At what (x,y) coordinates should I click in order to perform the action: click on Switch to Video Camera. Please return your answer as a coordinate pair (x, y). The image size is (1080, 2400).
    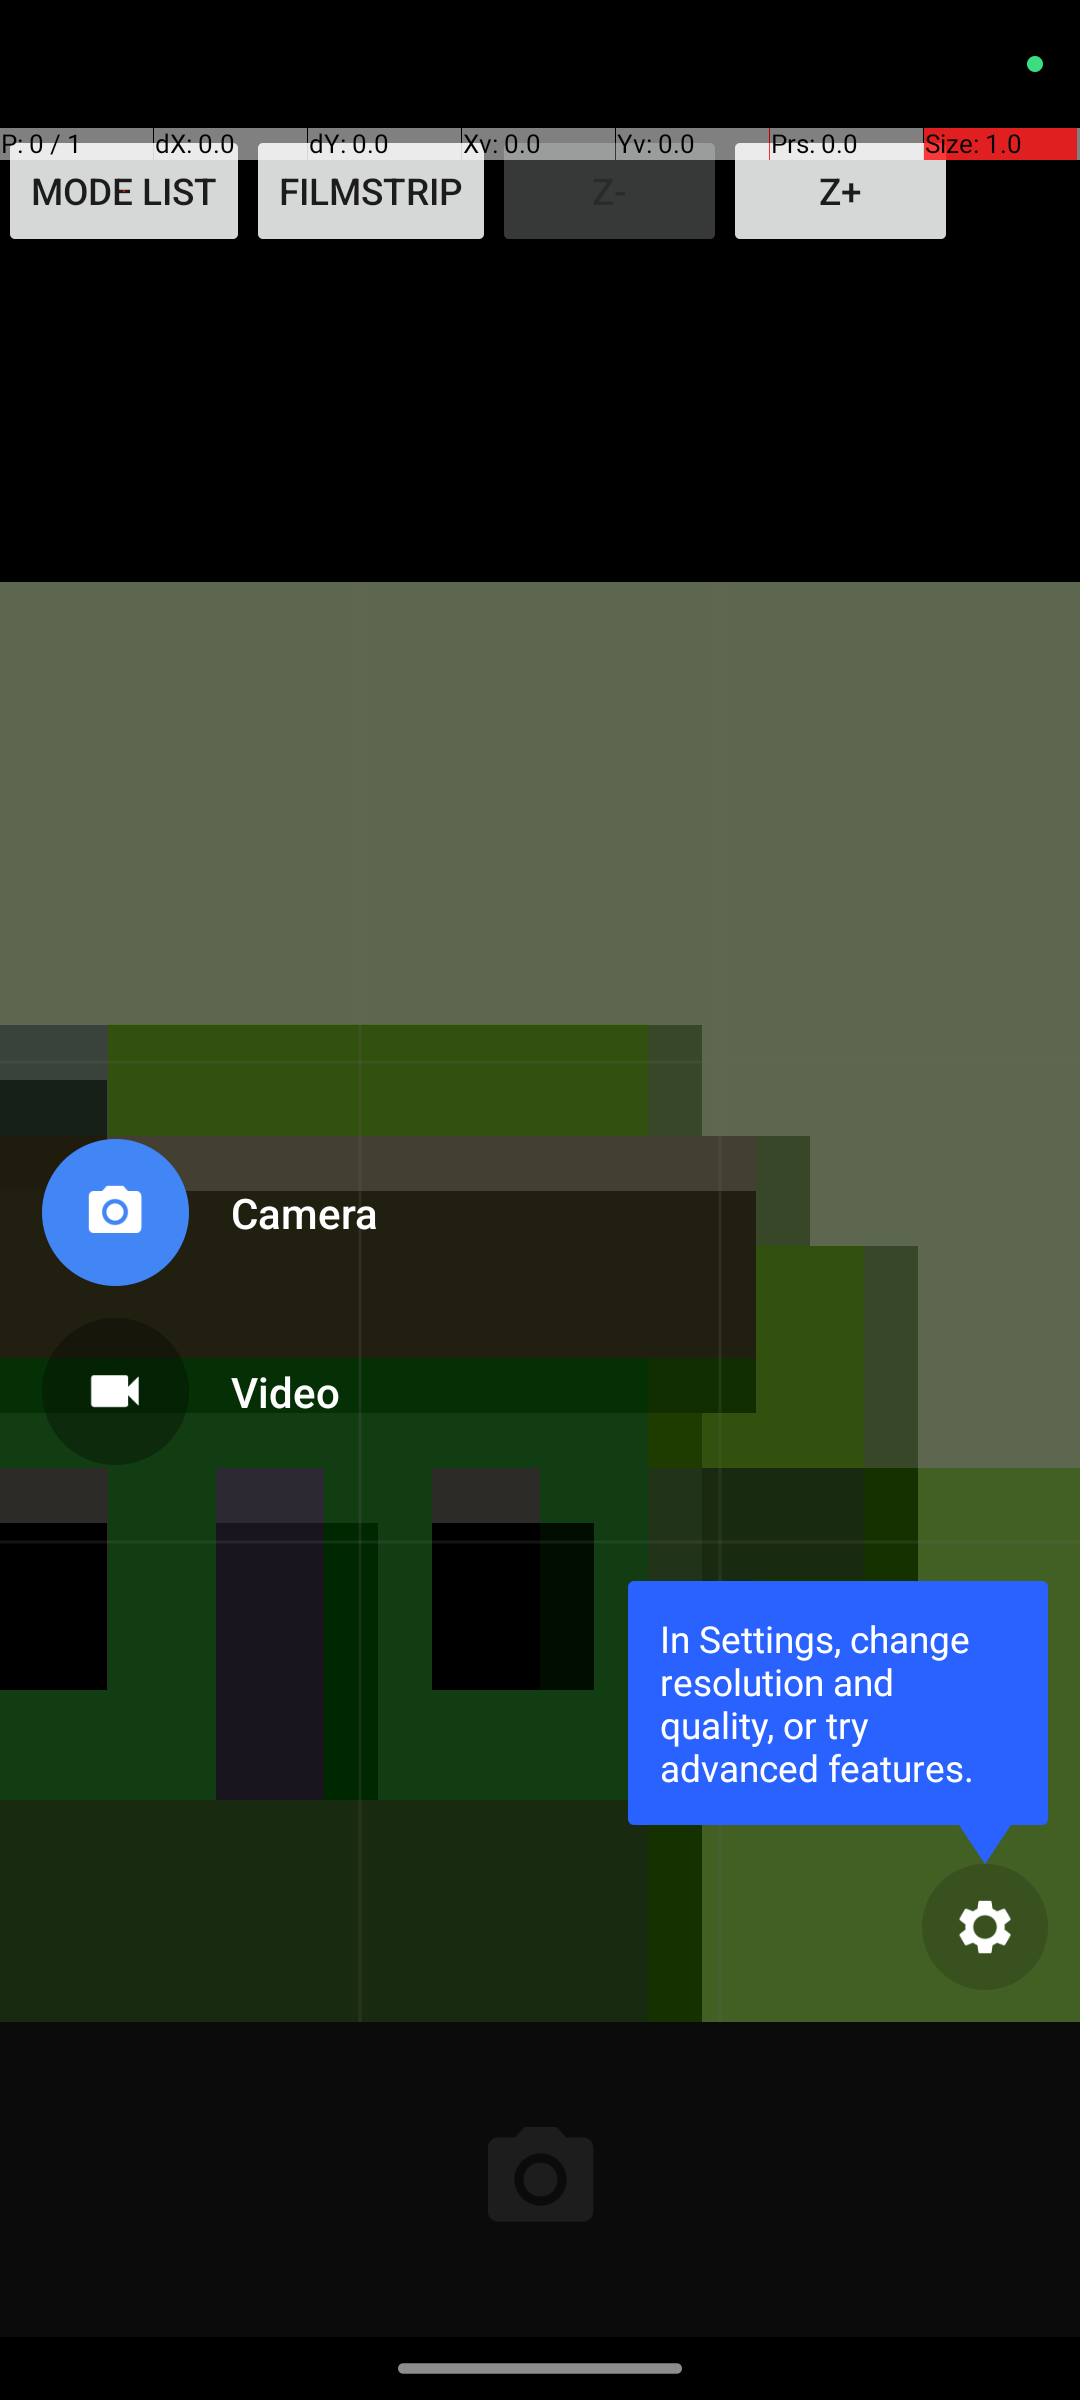
    Looking at the image, I should click on (206, 1384).